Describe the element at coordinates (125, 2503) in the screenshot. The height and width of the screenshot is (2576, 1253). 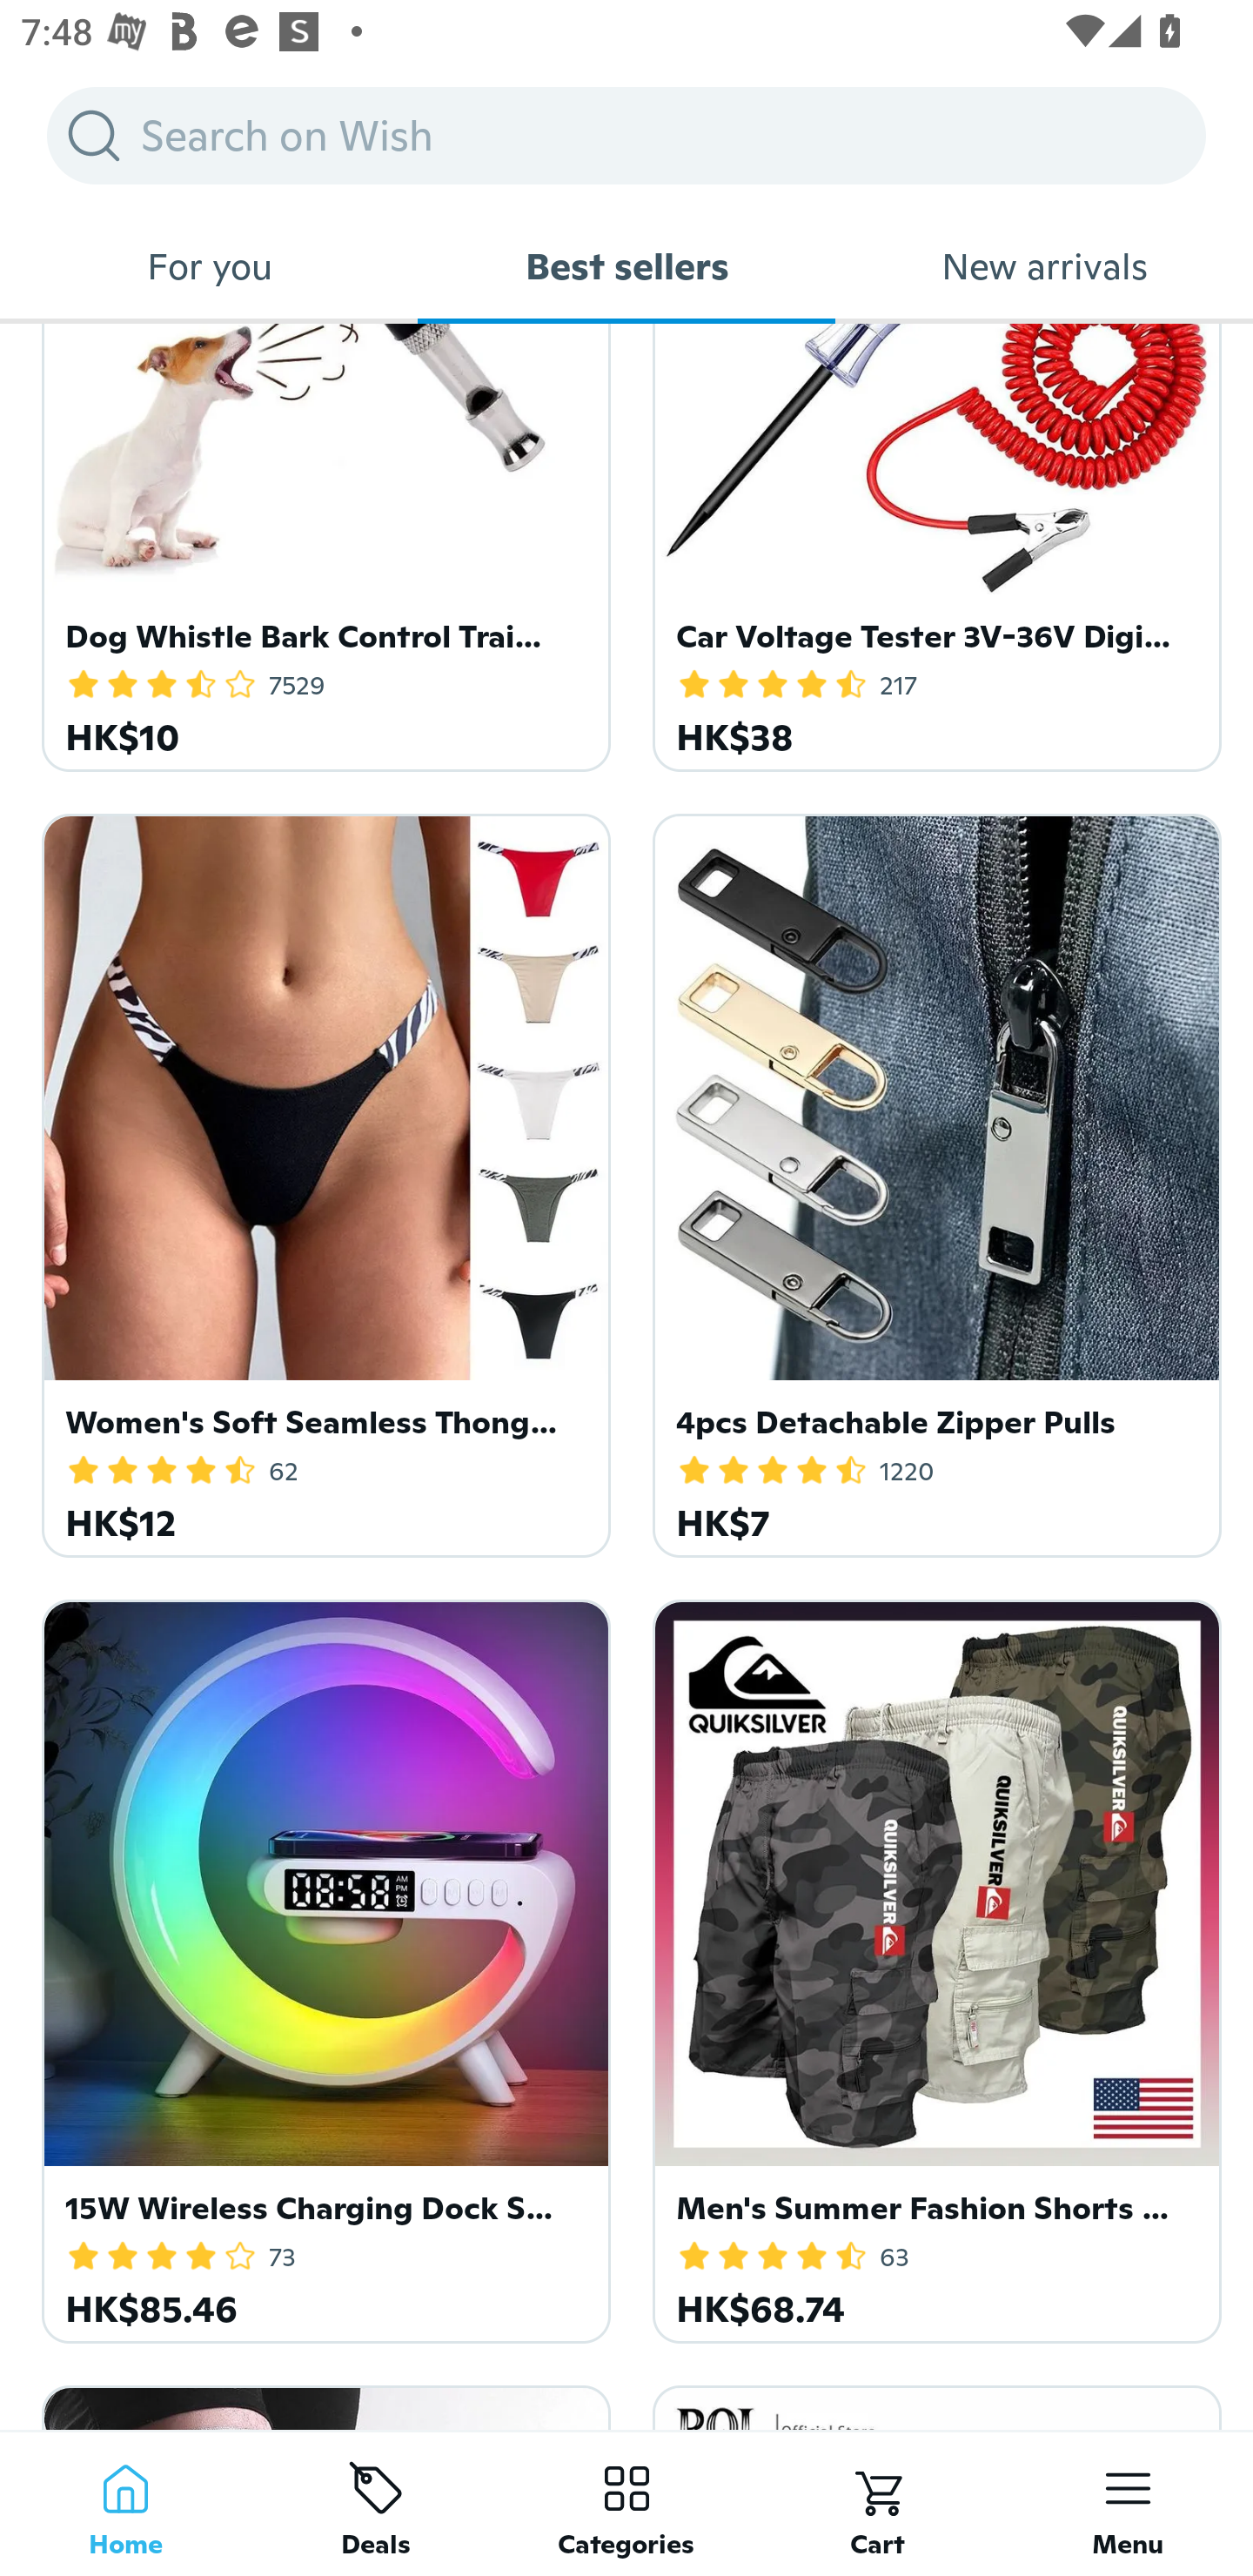
I see `Home` at that location.